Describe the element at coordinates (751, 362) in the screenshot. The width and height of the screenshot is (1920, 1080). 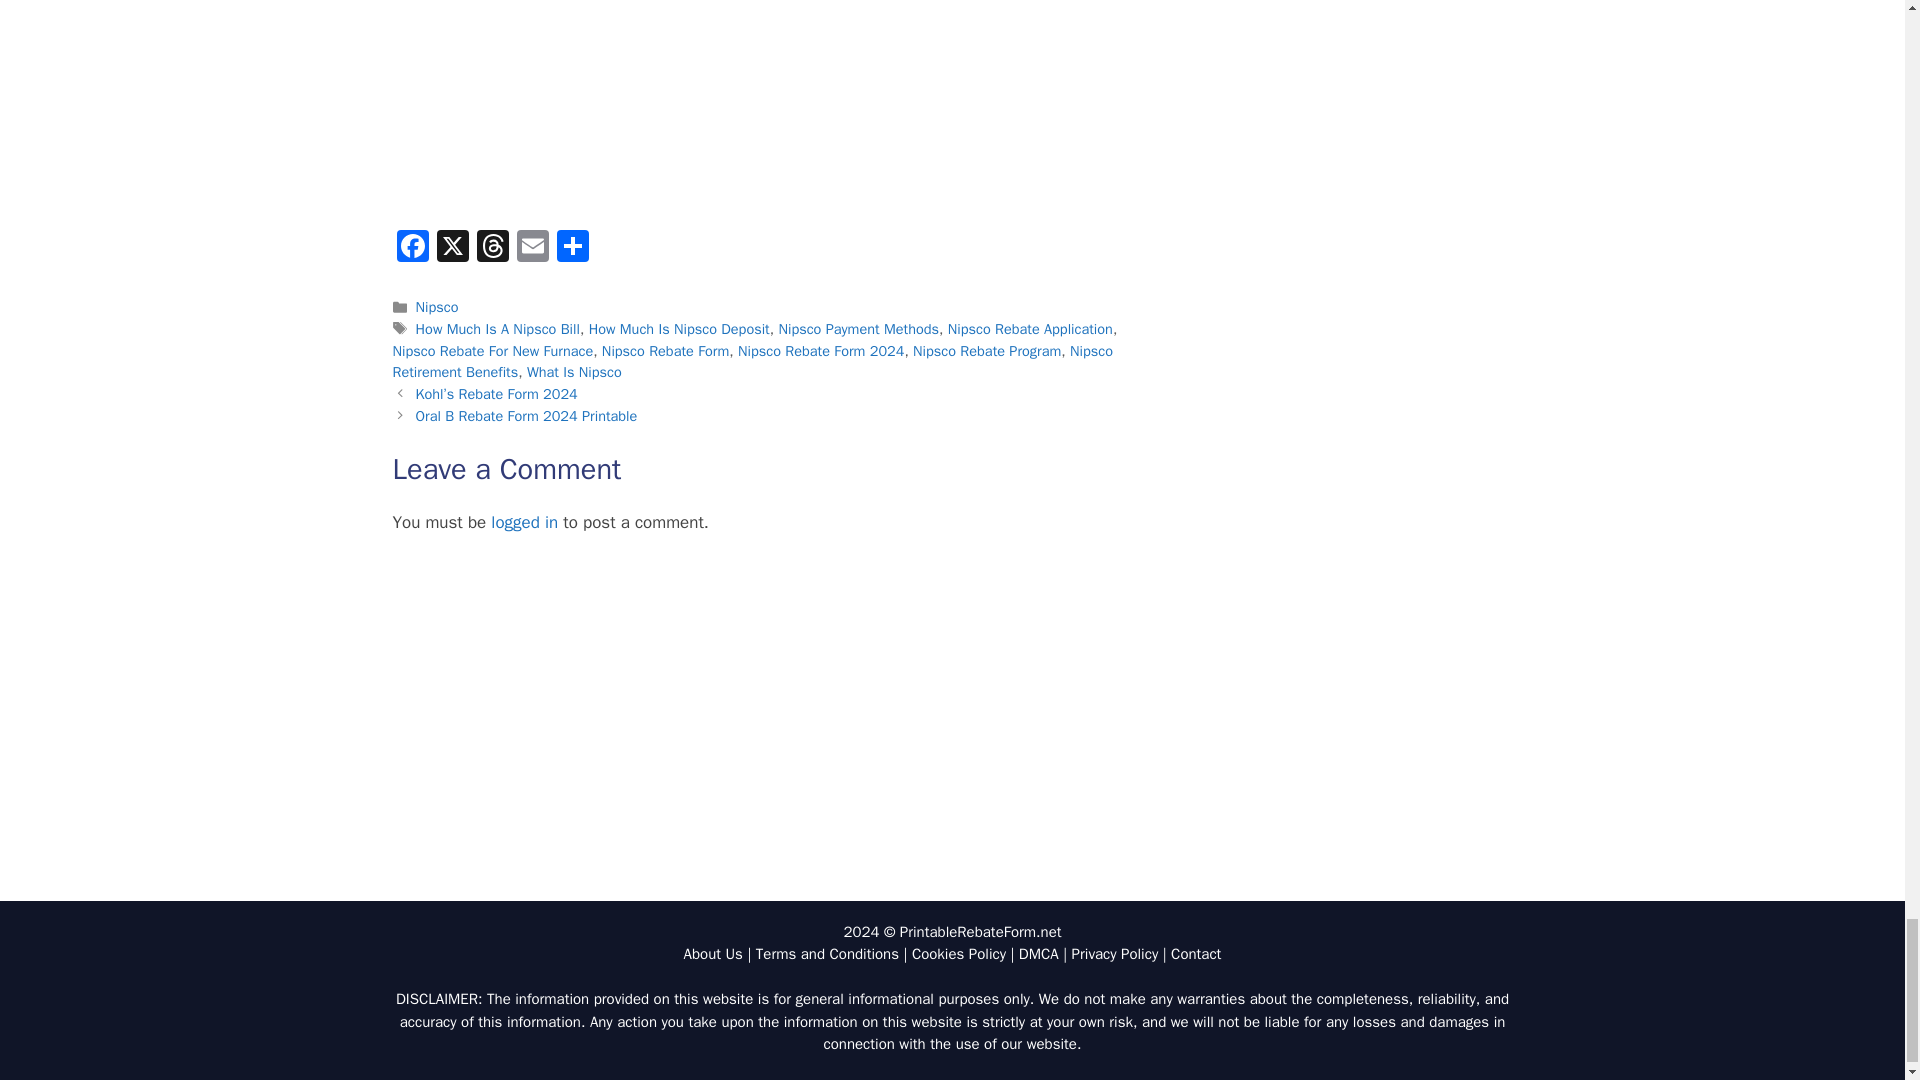
I see `Nipsco Retirement Benefits` at that location.